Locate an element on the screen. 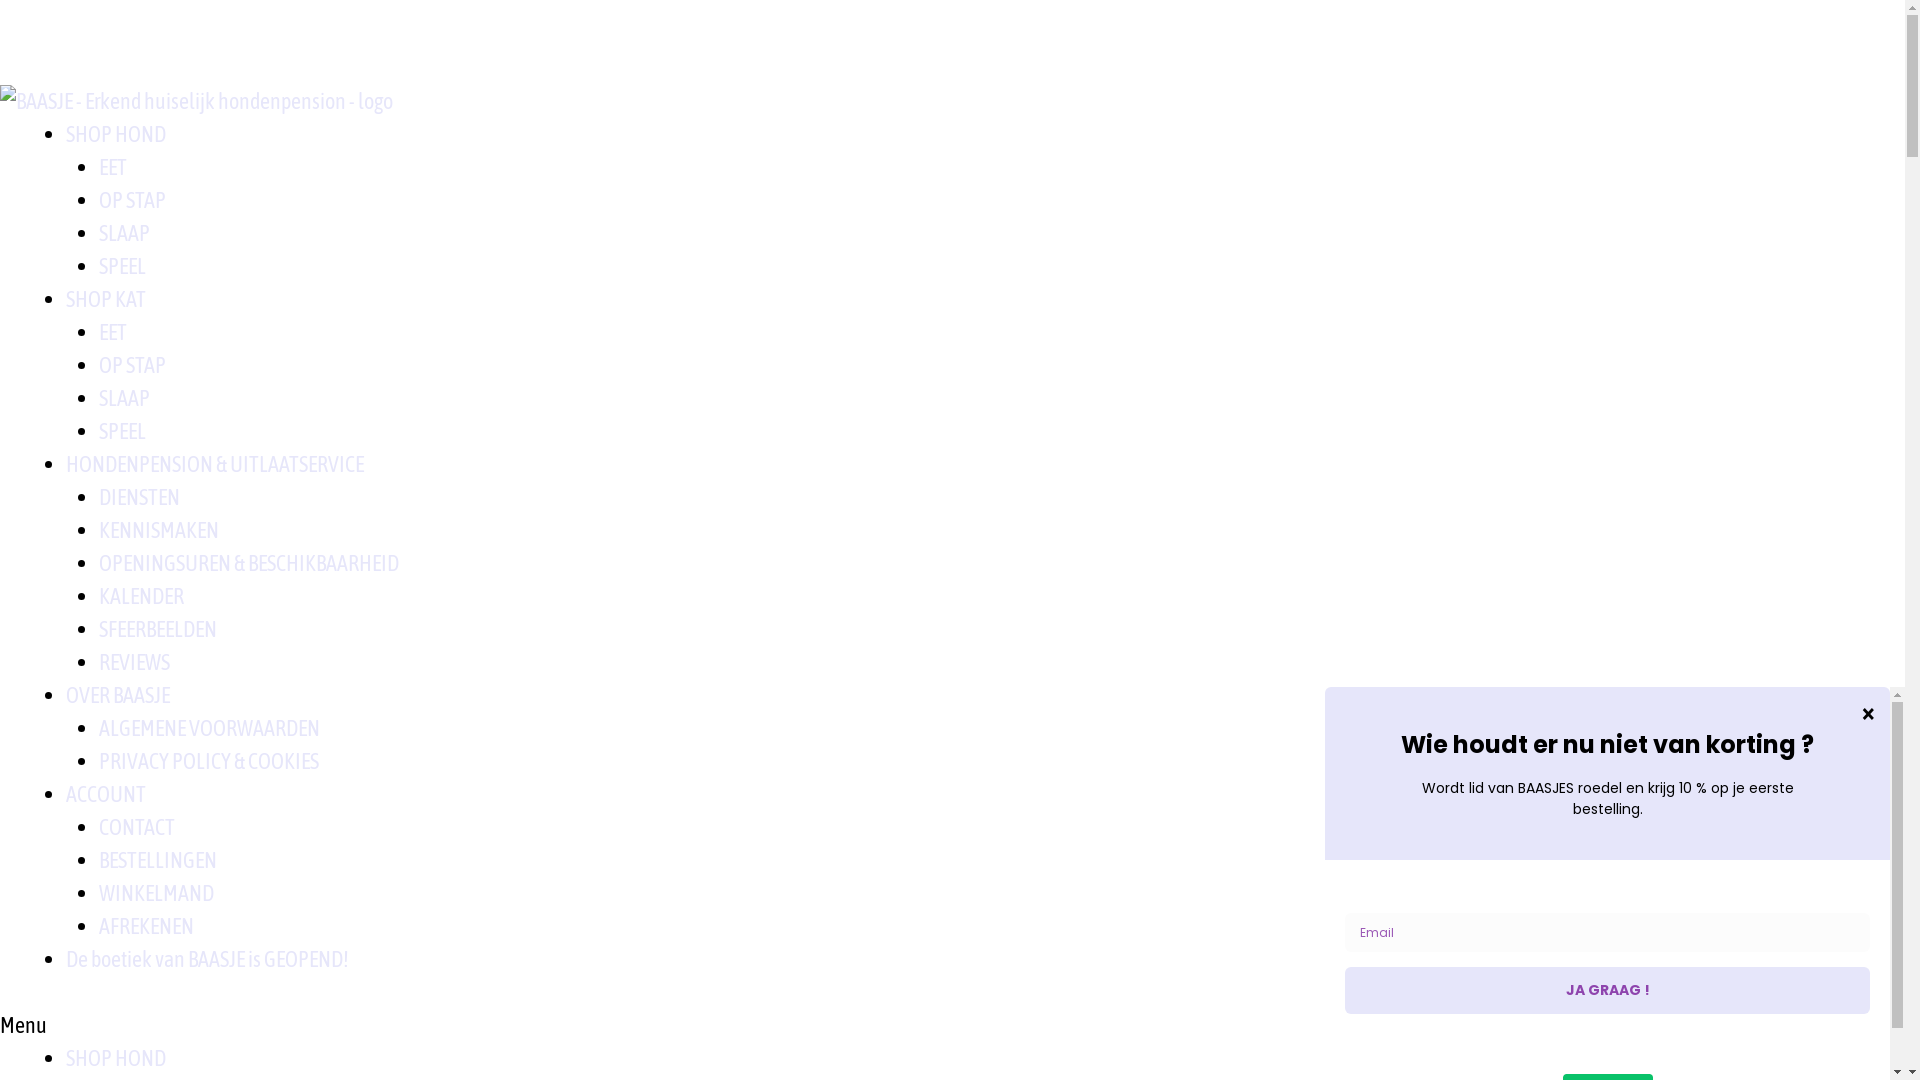  SPEEL is located at coordinates (122, 431).